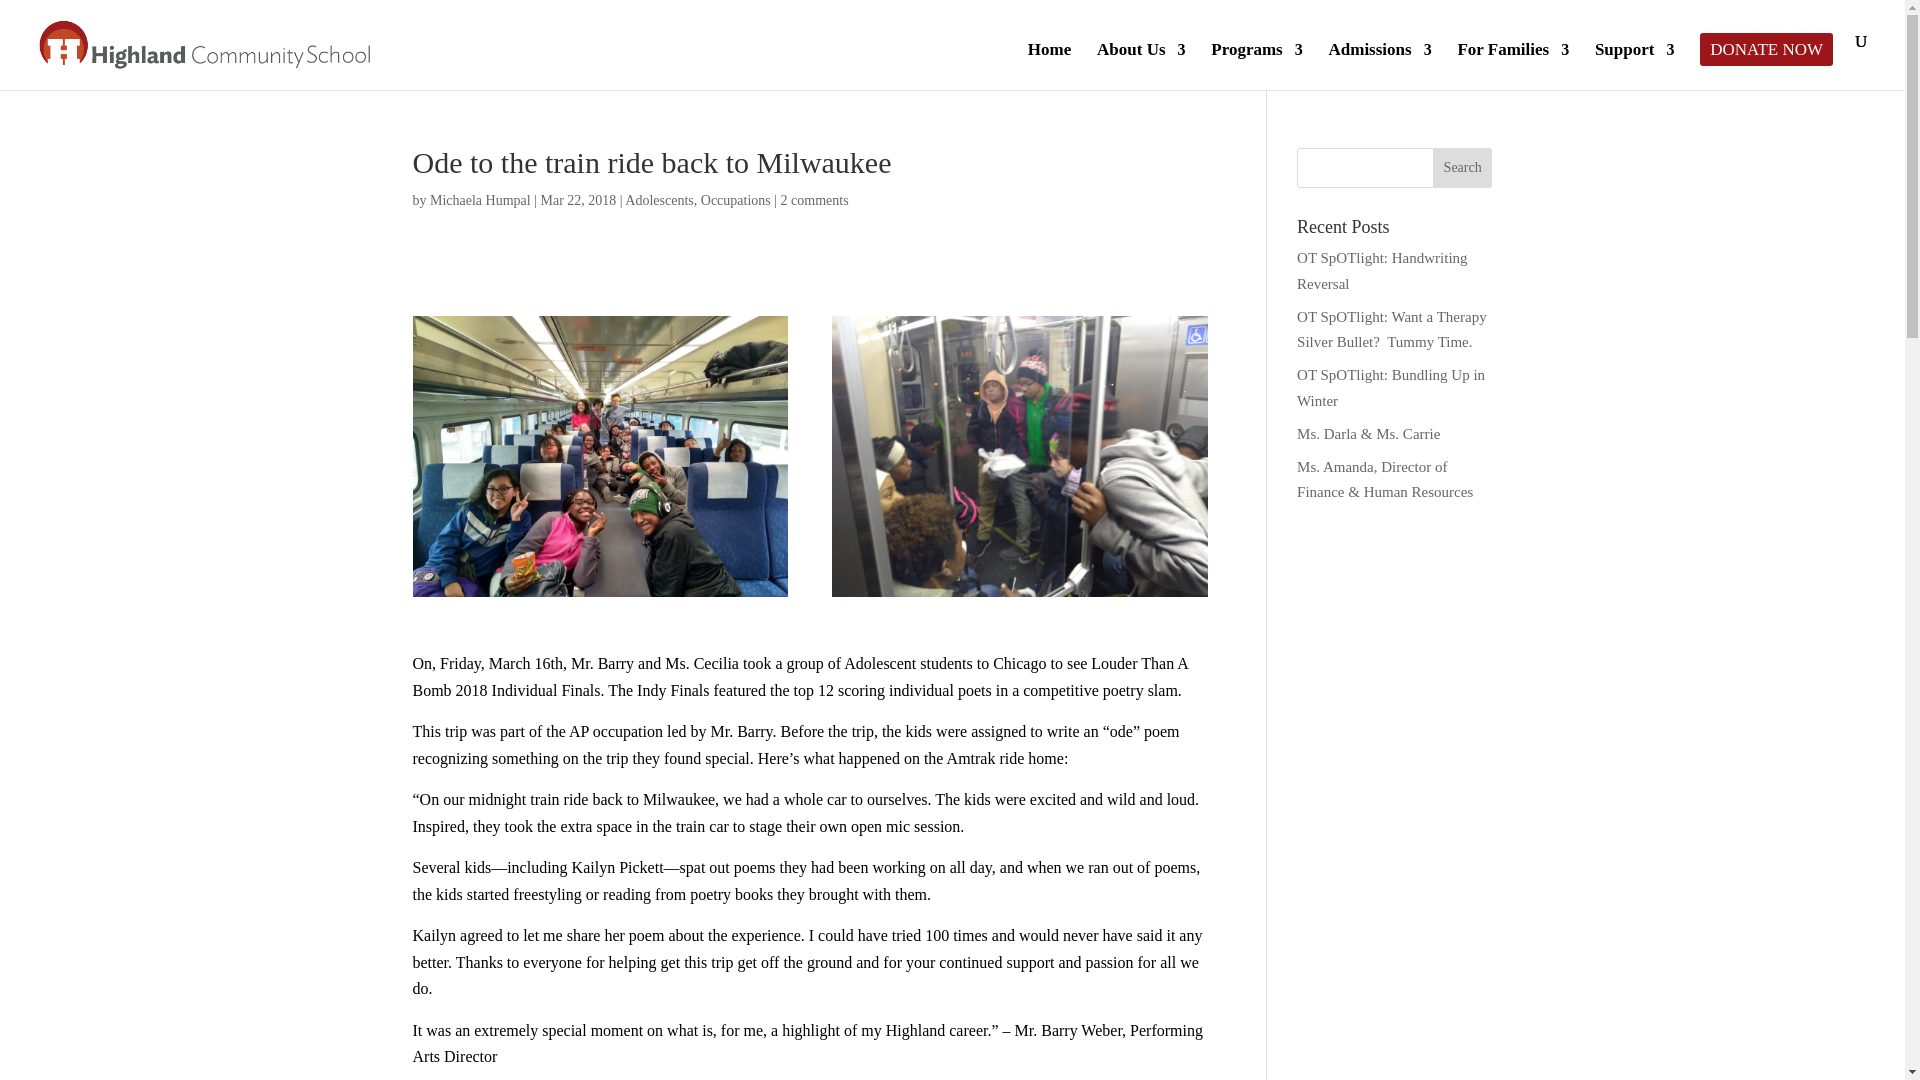 The image size is (1920, 1080). I want to click on Admissions, so click(1379, 66).